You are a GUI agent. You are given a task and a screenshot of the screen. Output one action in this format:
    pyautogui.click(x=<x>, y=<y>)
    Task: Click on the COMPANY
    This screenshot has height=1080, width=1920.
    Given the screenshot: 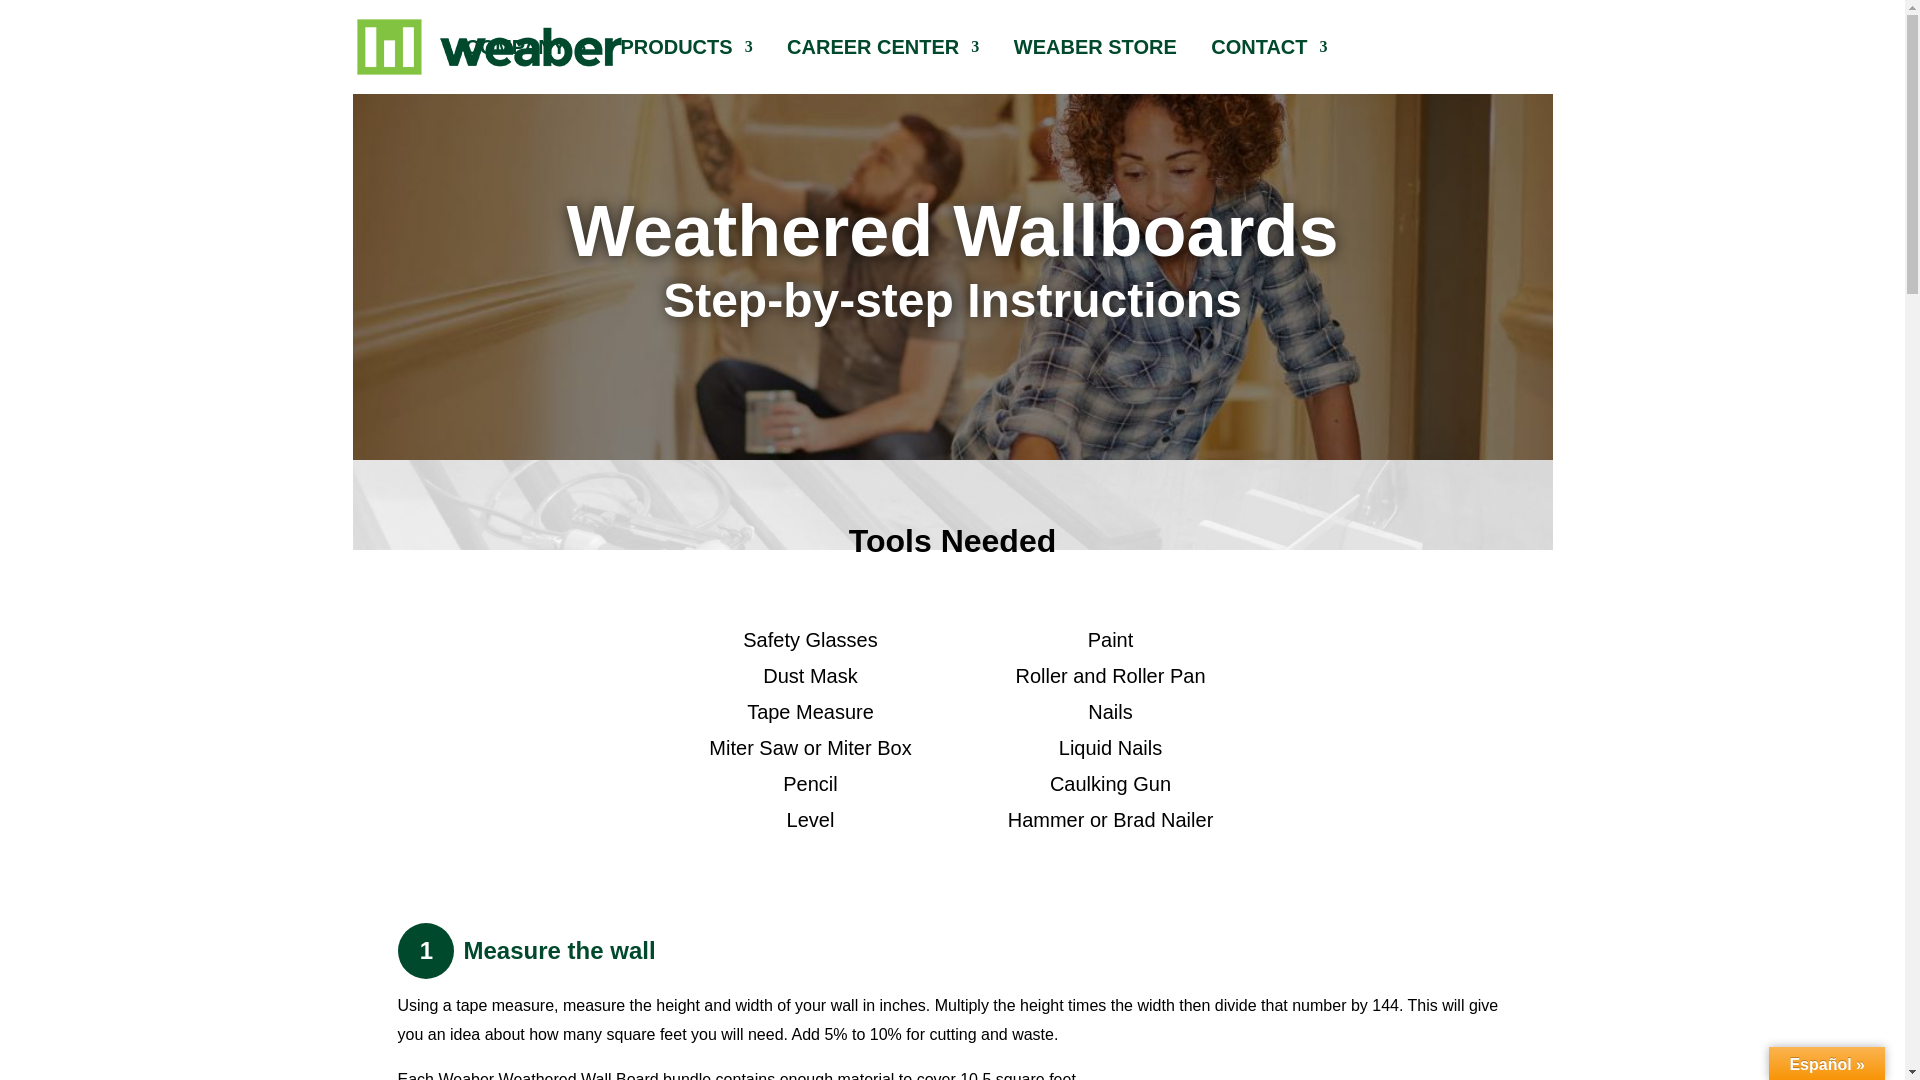 What is the action you would take?
    pyautogui.click(x=524, y=66)
    